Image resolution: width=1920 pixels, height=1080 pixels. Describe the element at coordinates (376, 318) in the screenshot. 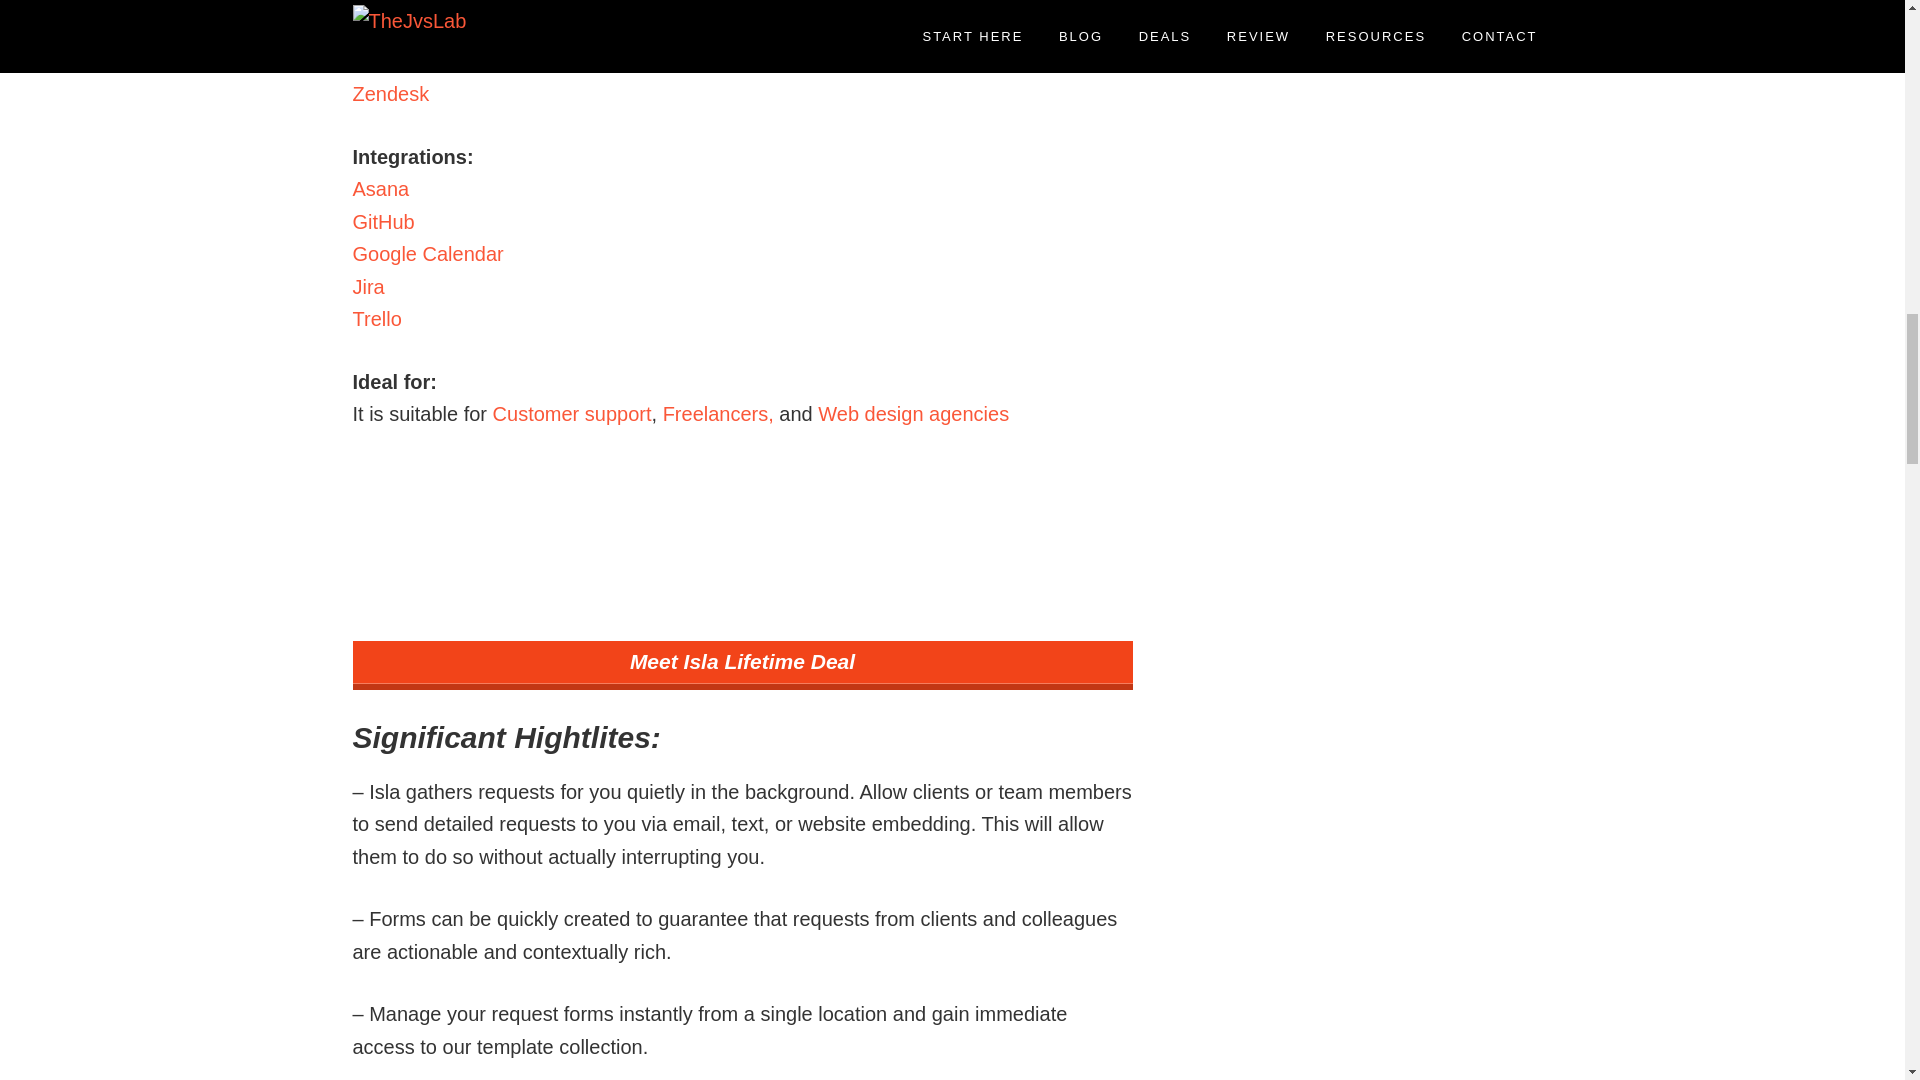

I see `Trello` at that location.